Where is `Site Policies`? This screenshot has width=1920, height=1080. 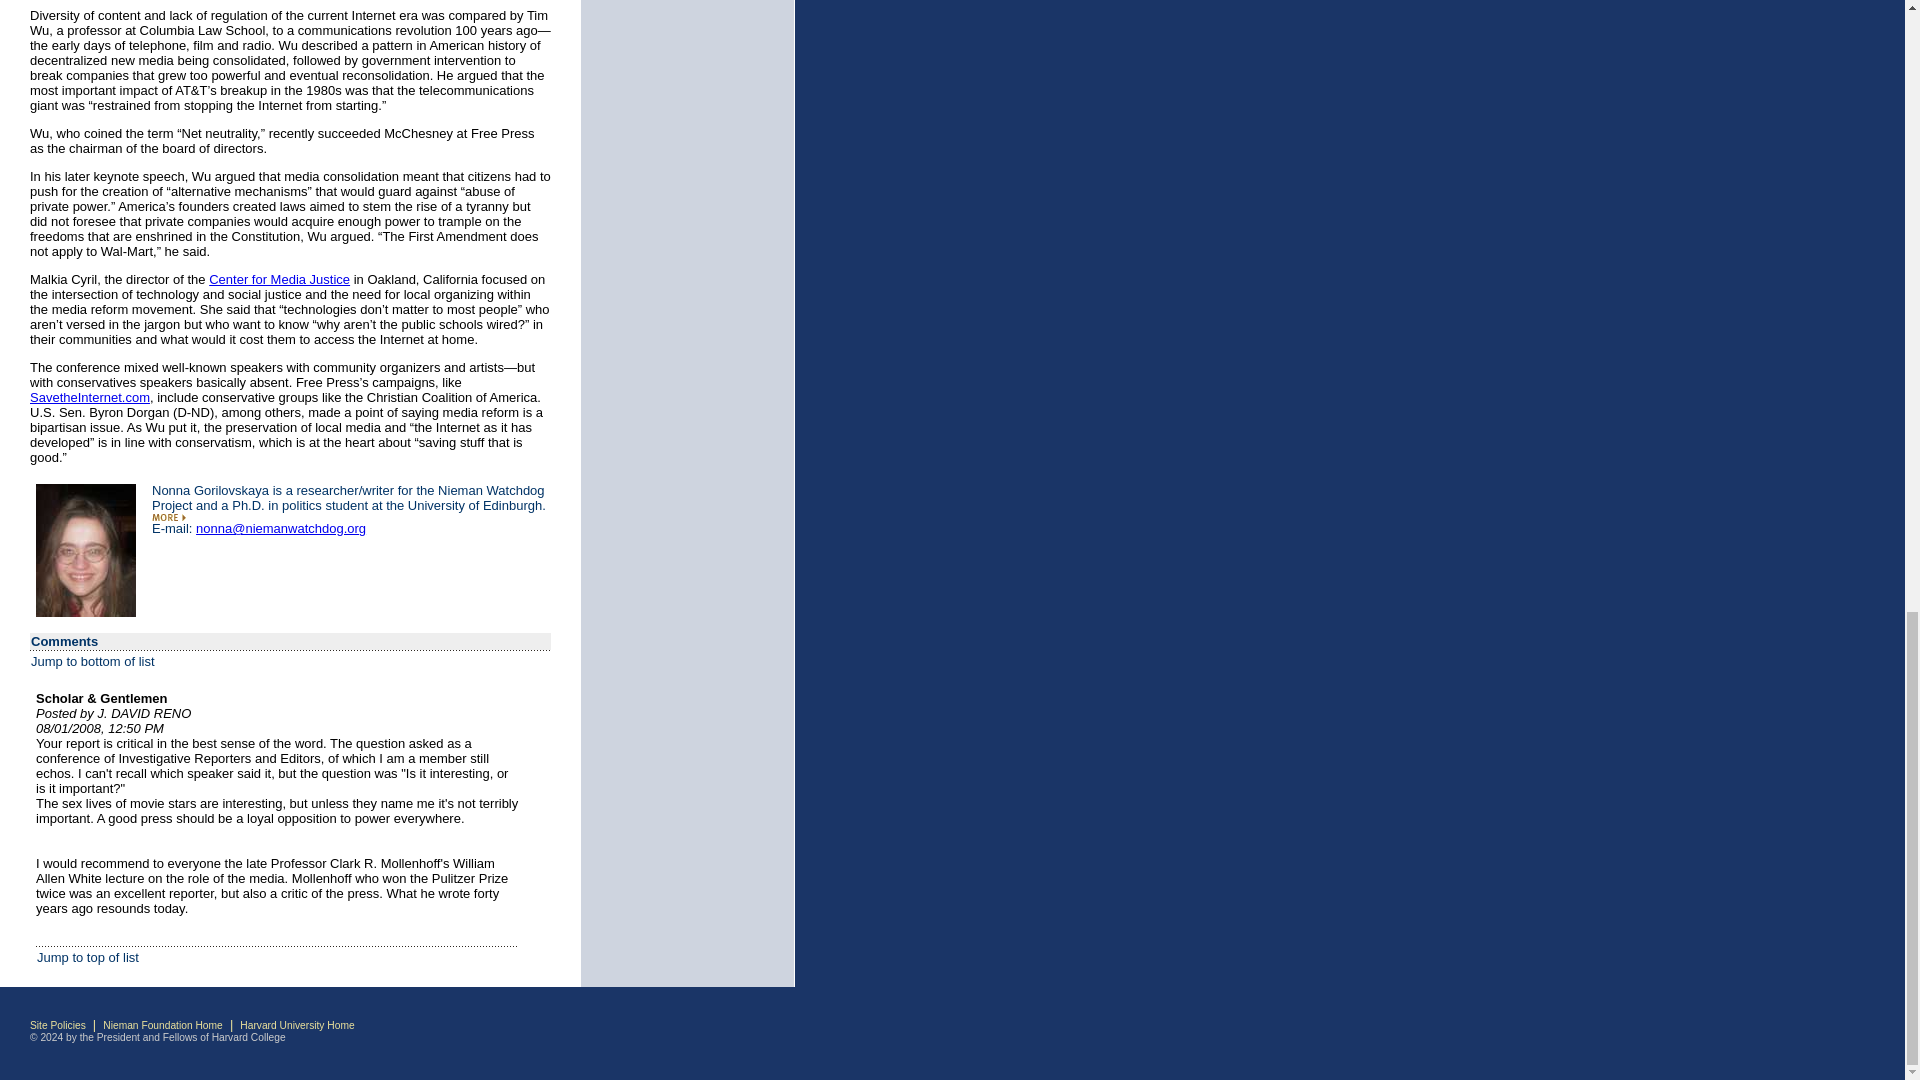
Site Policies is located at coordinates (58, 1025).